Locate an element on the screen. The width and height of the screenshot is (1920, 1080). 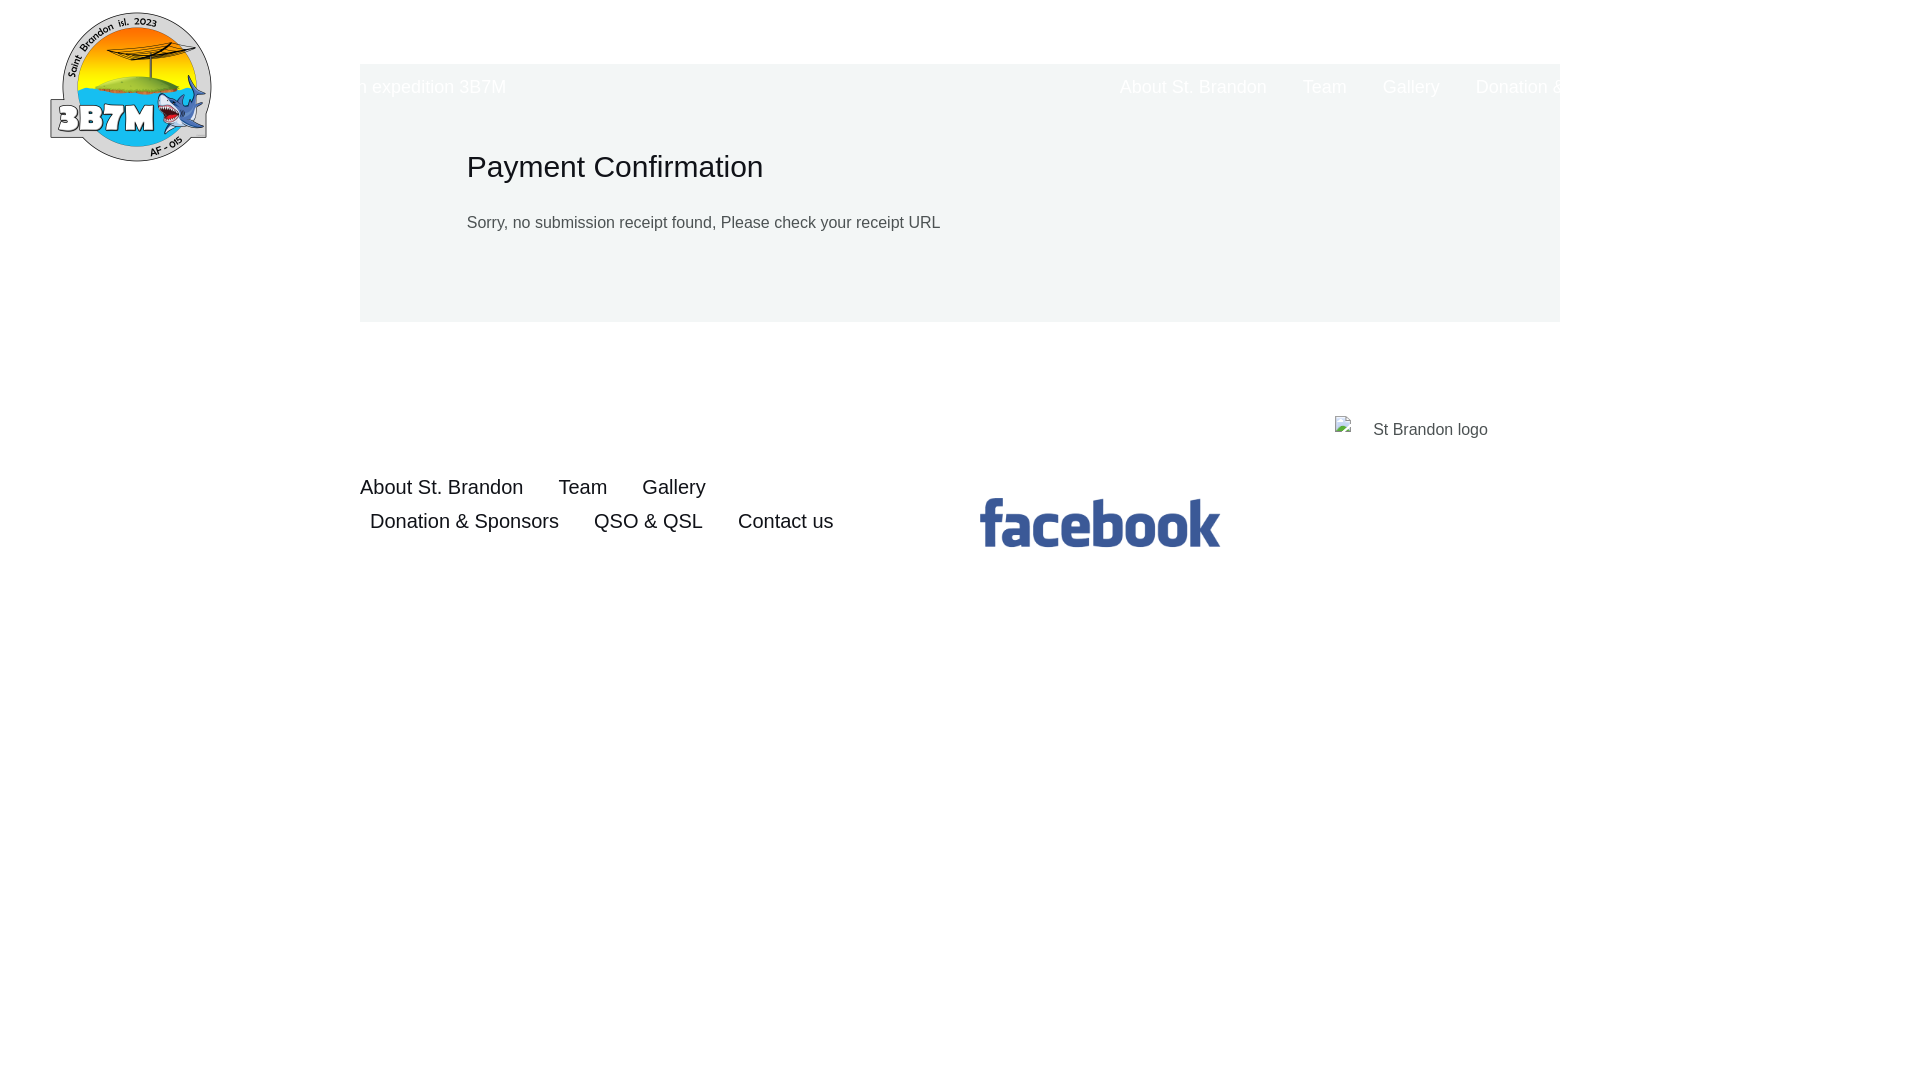
About St. Brandon is located at coordinates (454, 487).